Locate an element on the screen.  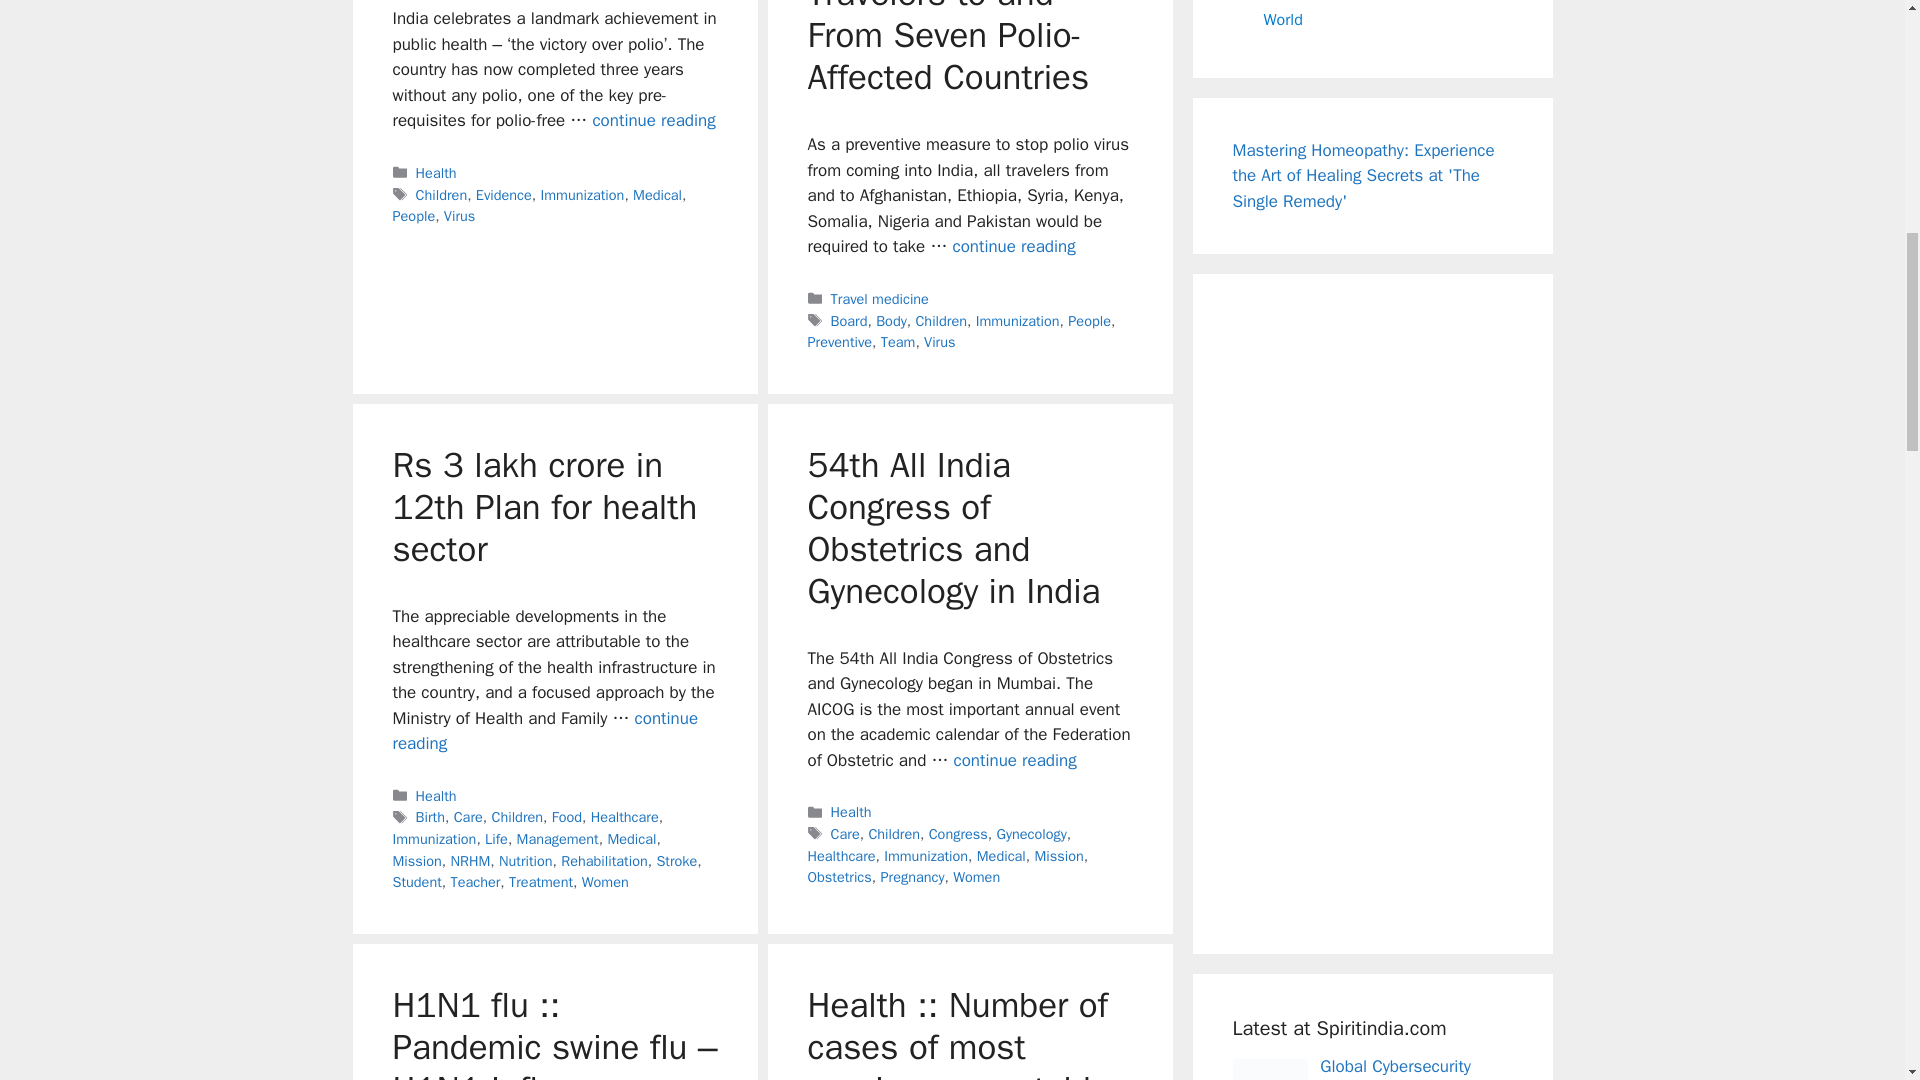
Evidence is located at coordinates (504, 194).